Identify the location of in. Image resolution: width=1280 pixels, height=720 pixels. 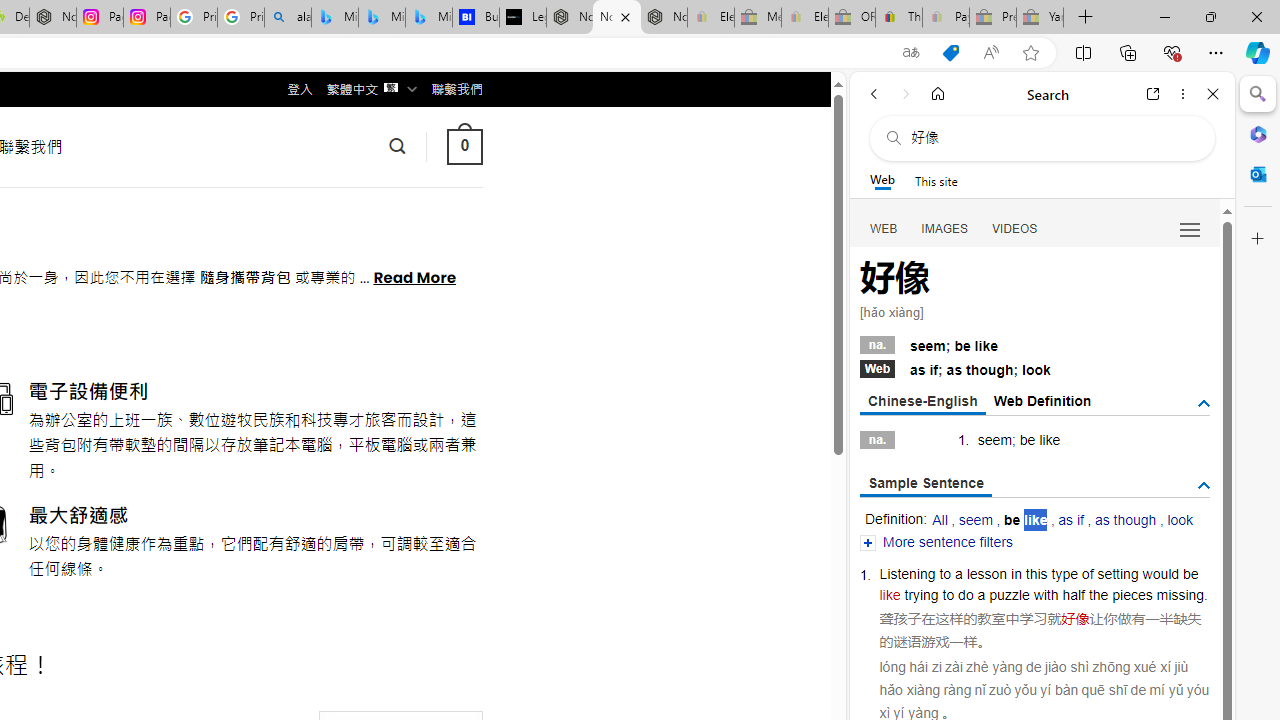
(1016, 573).